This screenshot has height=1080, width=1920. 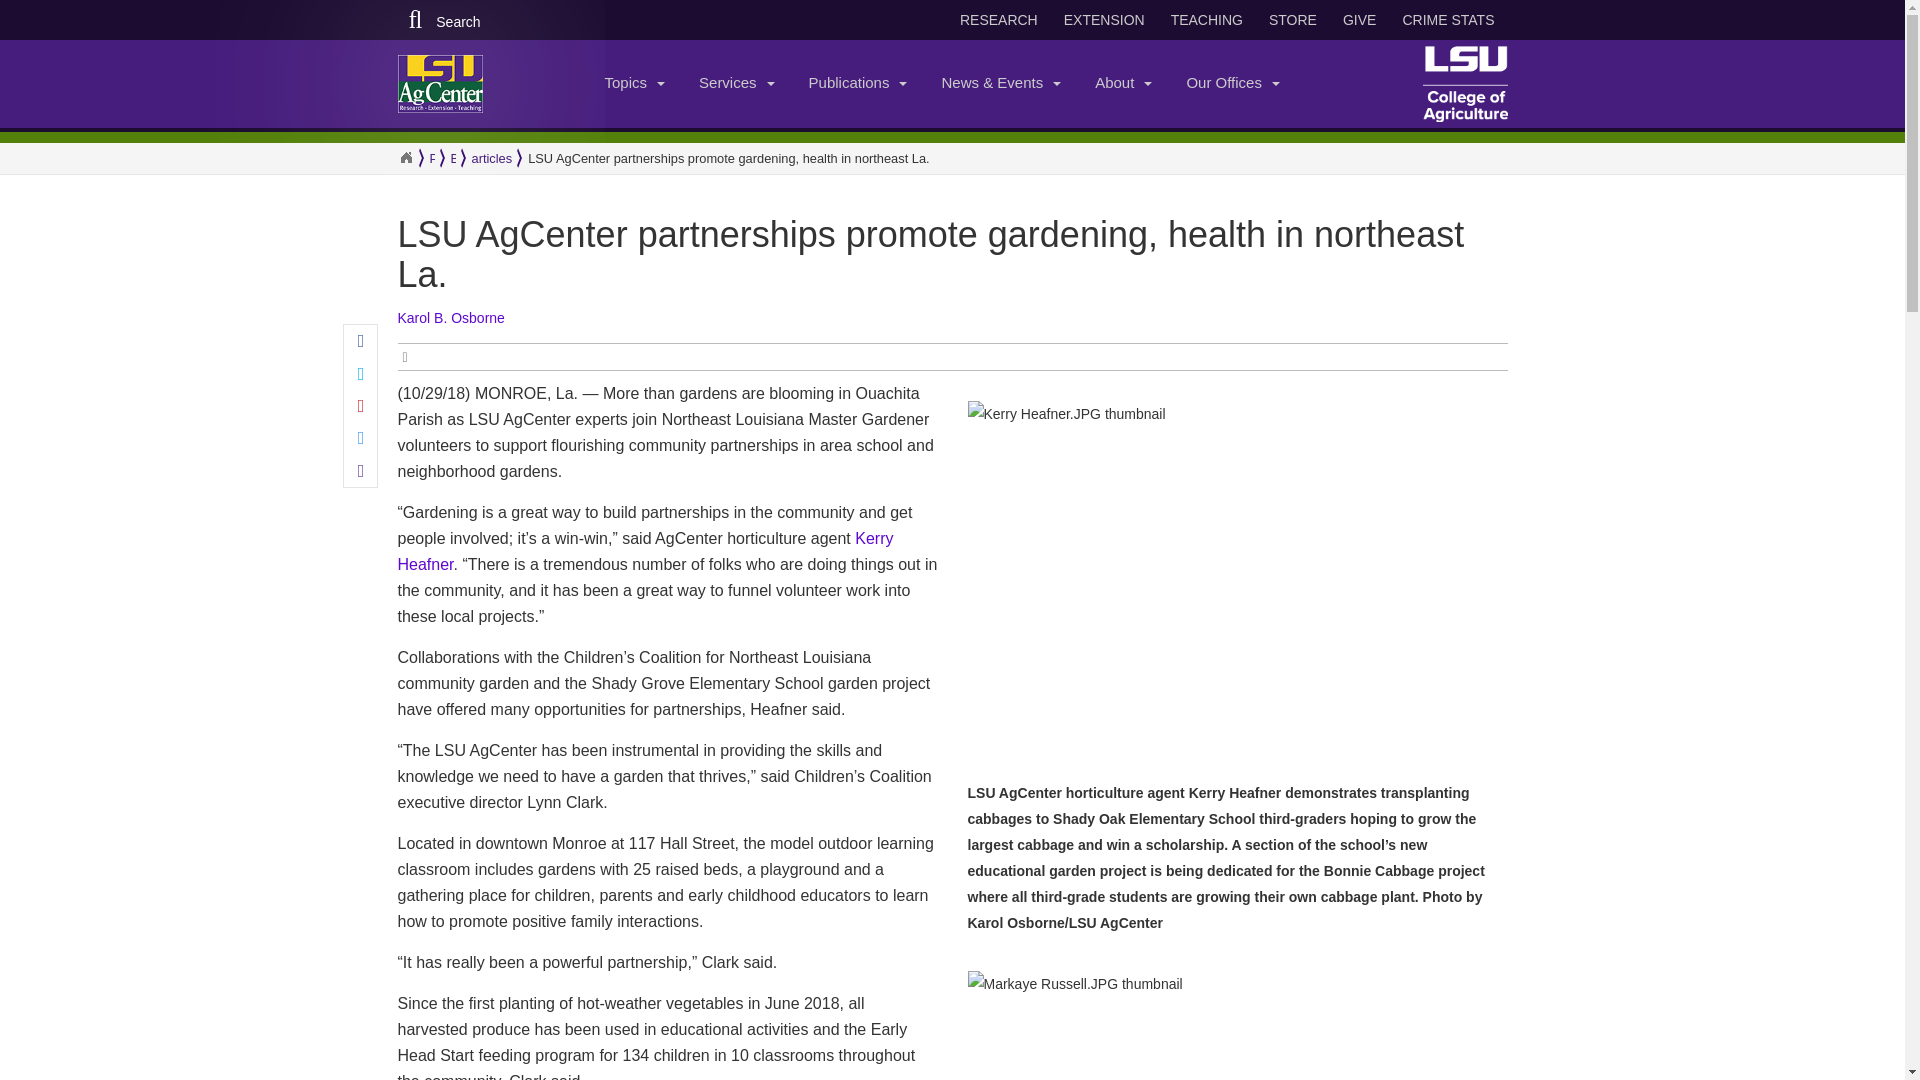 What do you see at coordinates (1448, 20) in the screenshot?
I see `Crime Stats - LSU AgCenter` at bounding box center [1448, 20].